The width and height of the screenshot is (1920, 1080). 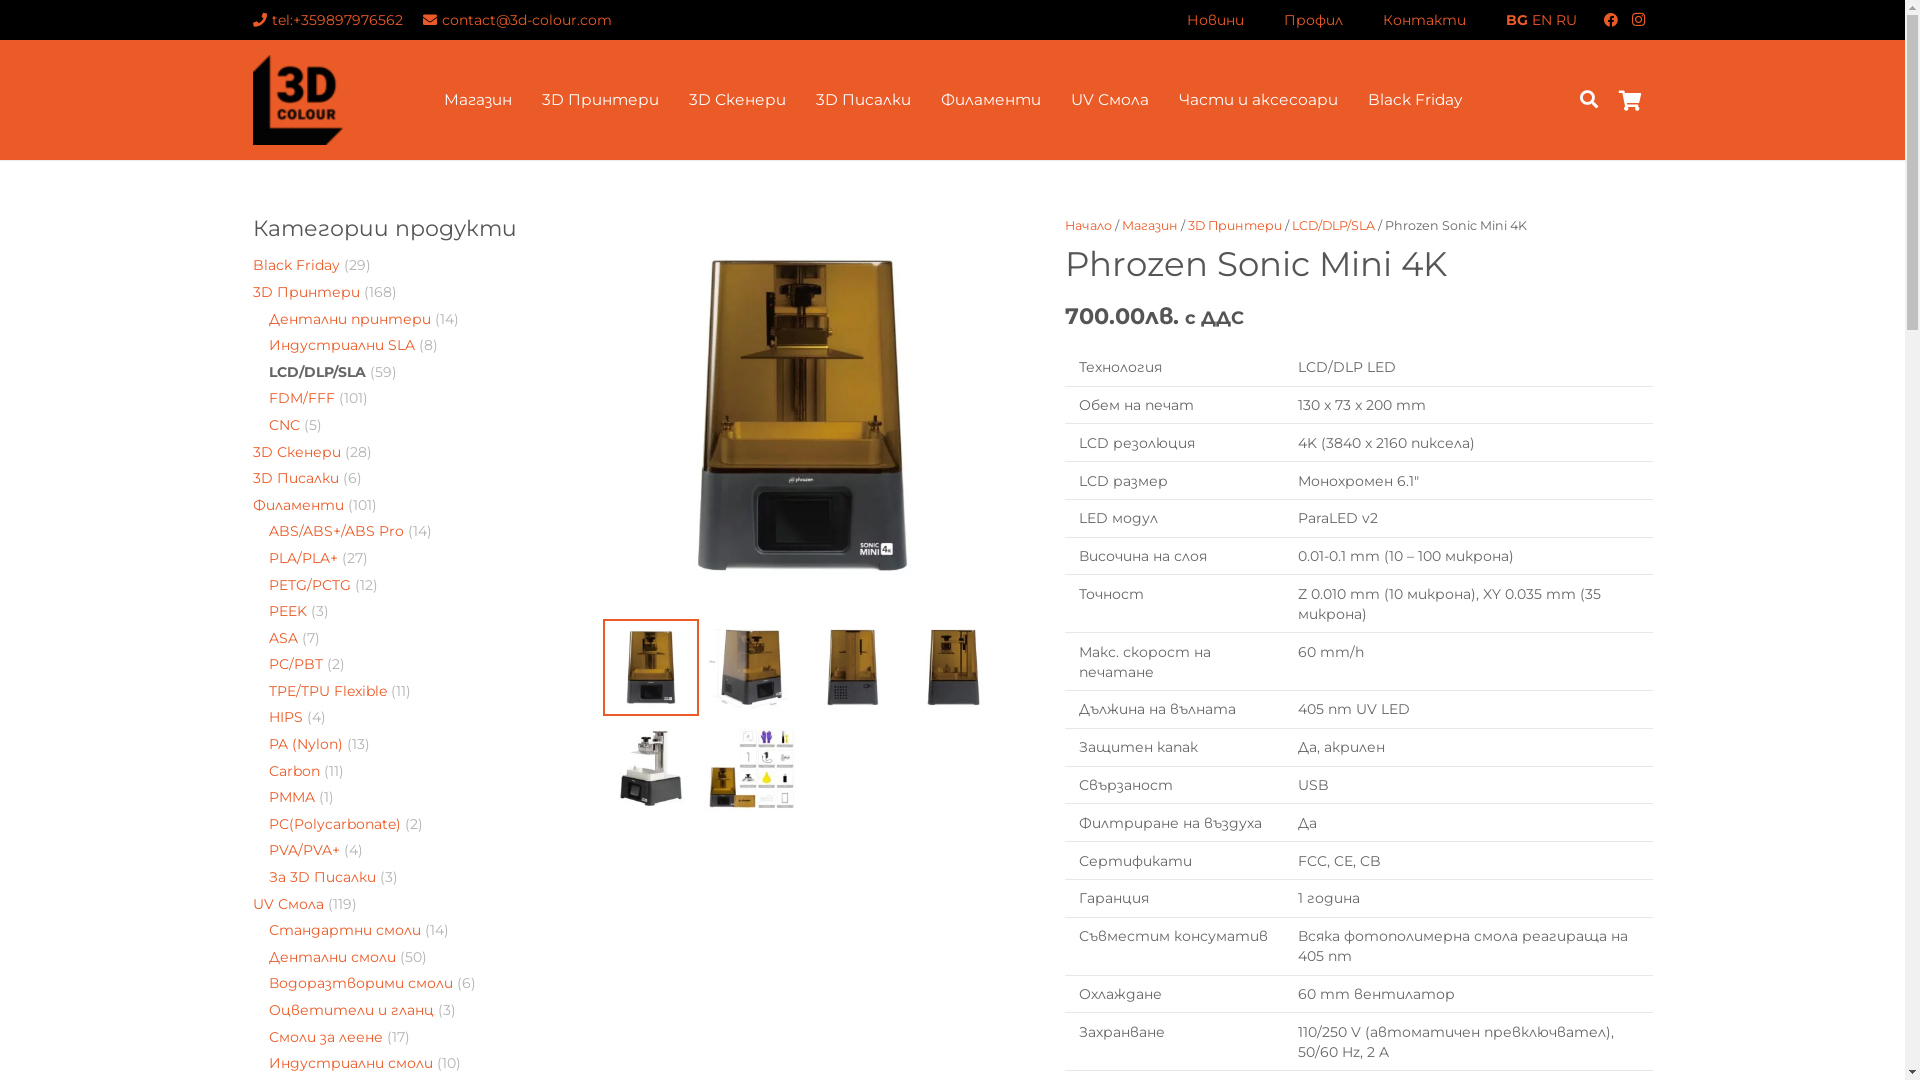 I want to click on PVA/PVA+, so click(x=304, y=850).